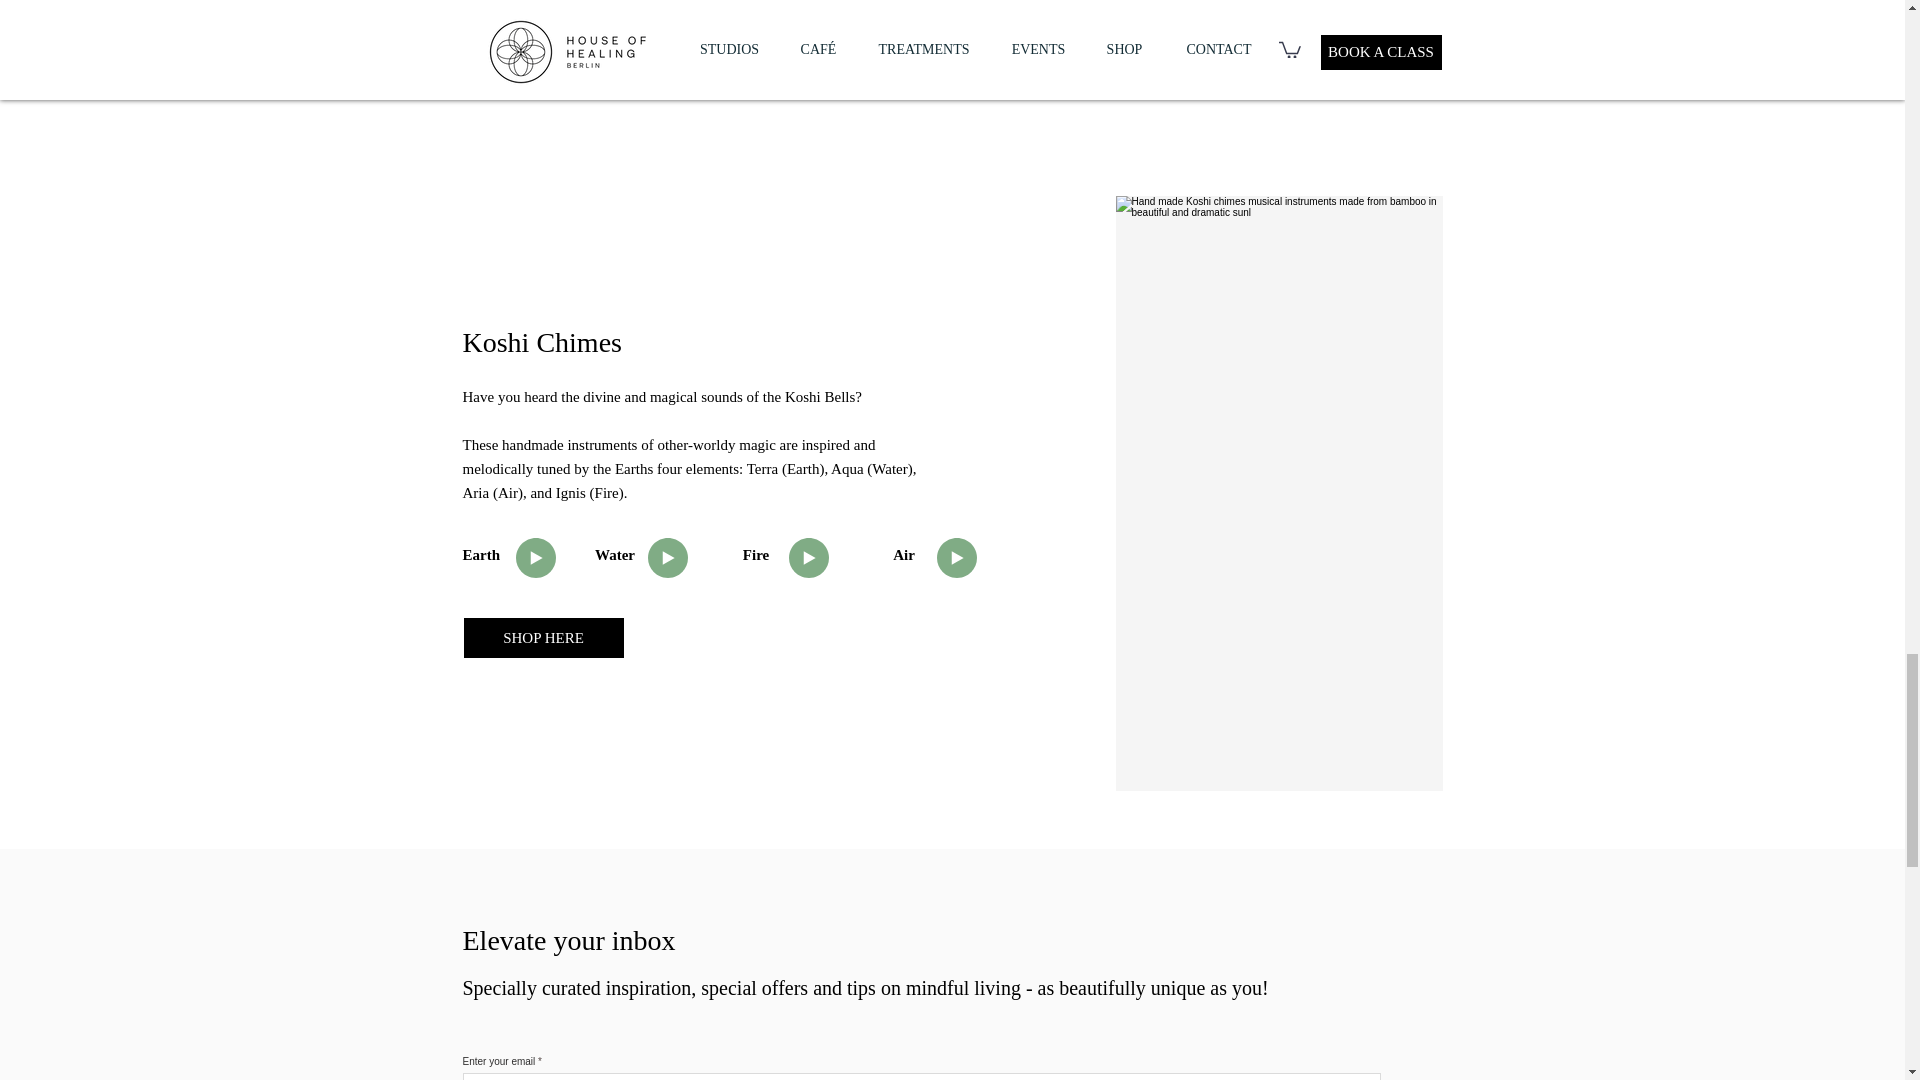  Describe the element at coordinates (1114, 36) in the screenshot. I see `BOOK HERE` at that location.